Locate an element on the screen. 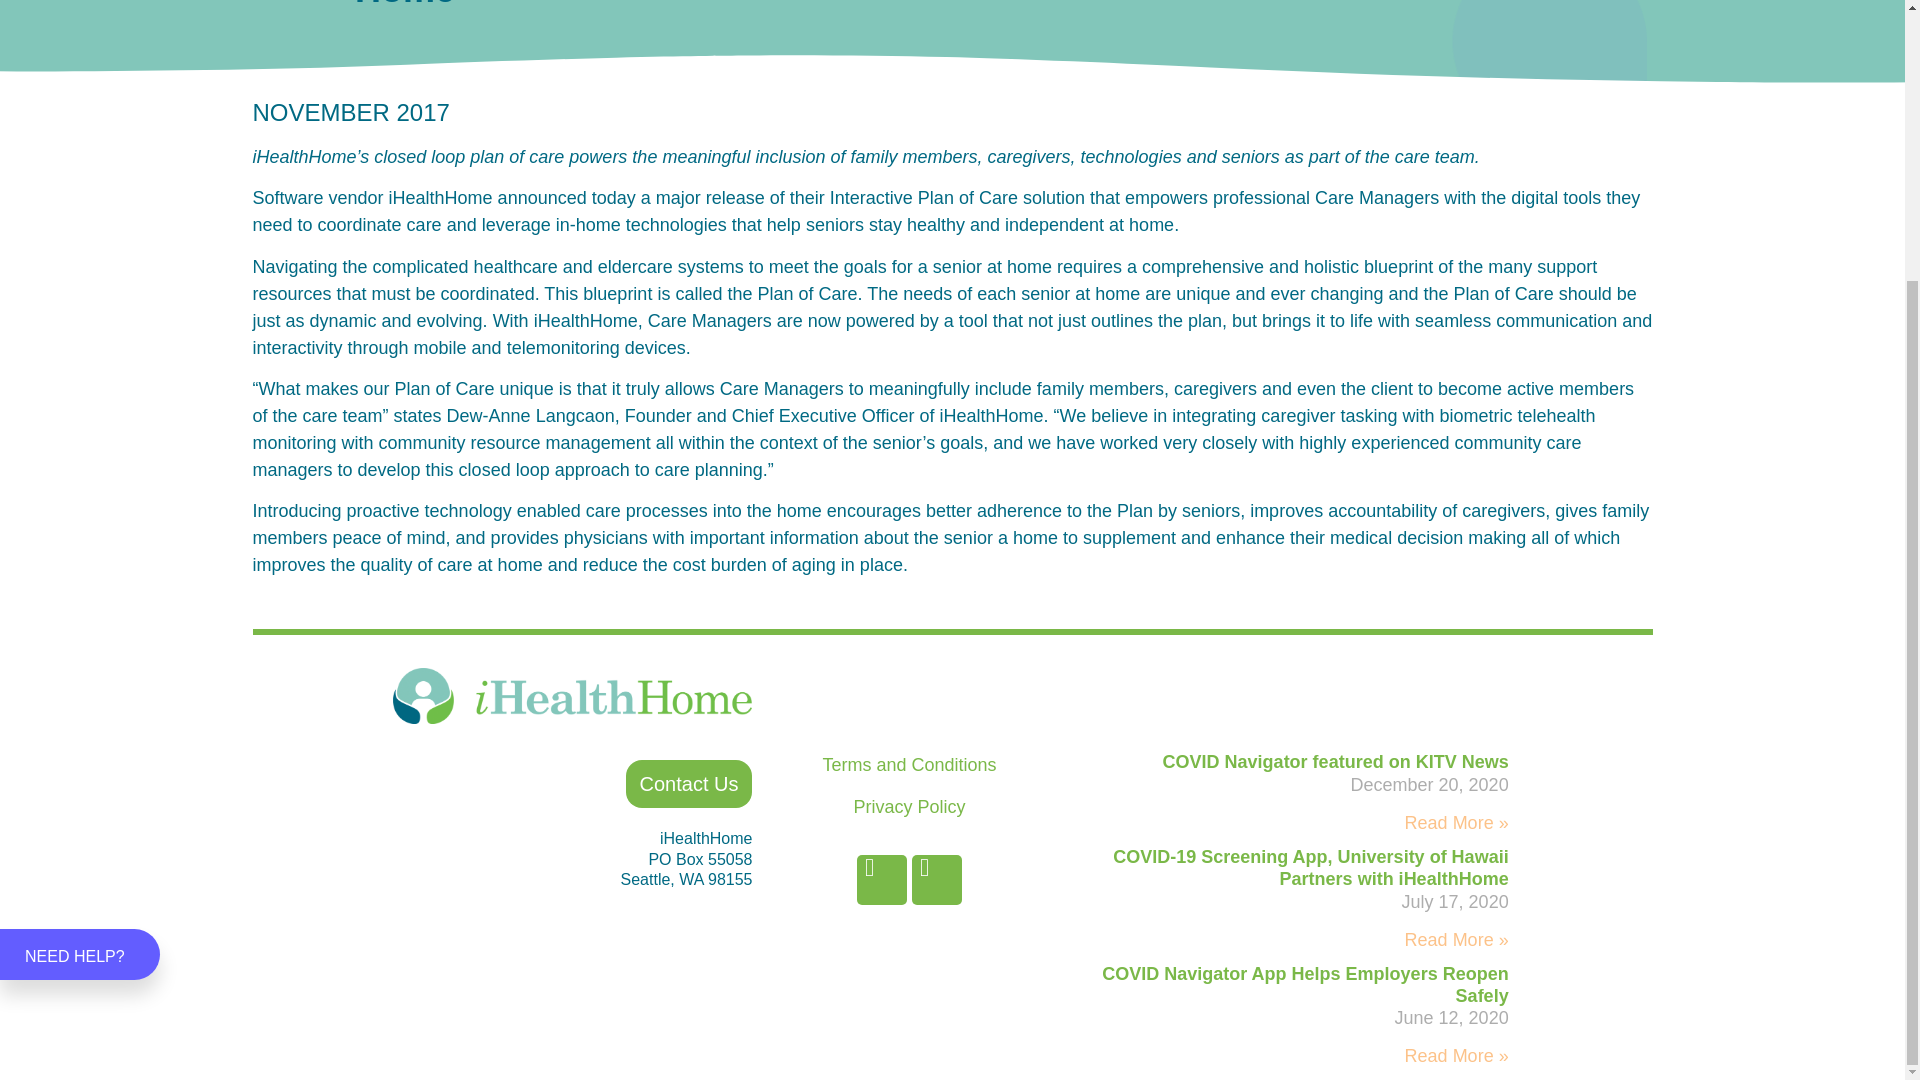  Terms and Conditions is located at coordinates (908, 764).